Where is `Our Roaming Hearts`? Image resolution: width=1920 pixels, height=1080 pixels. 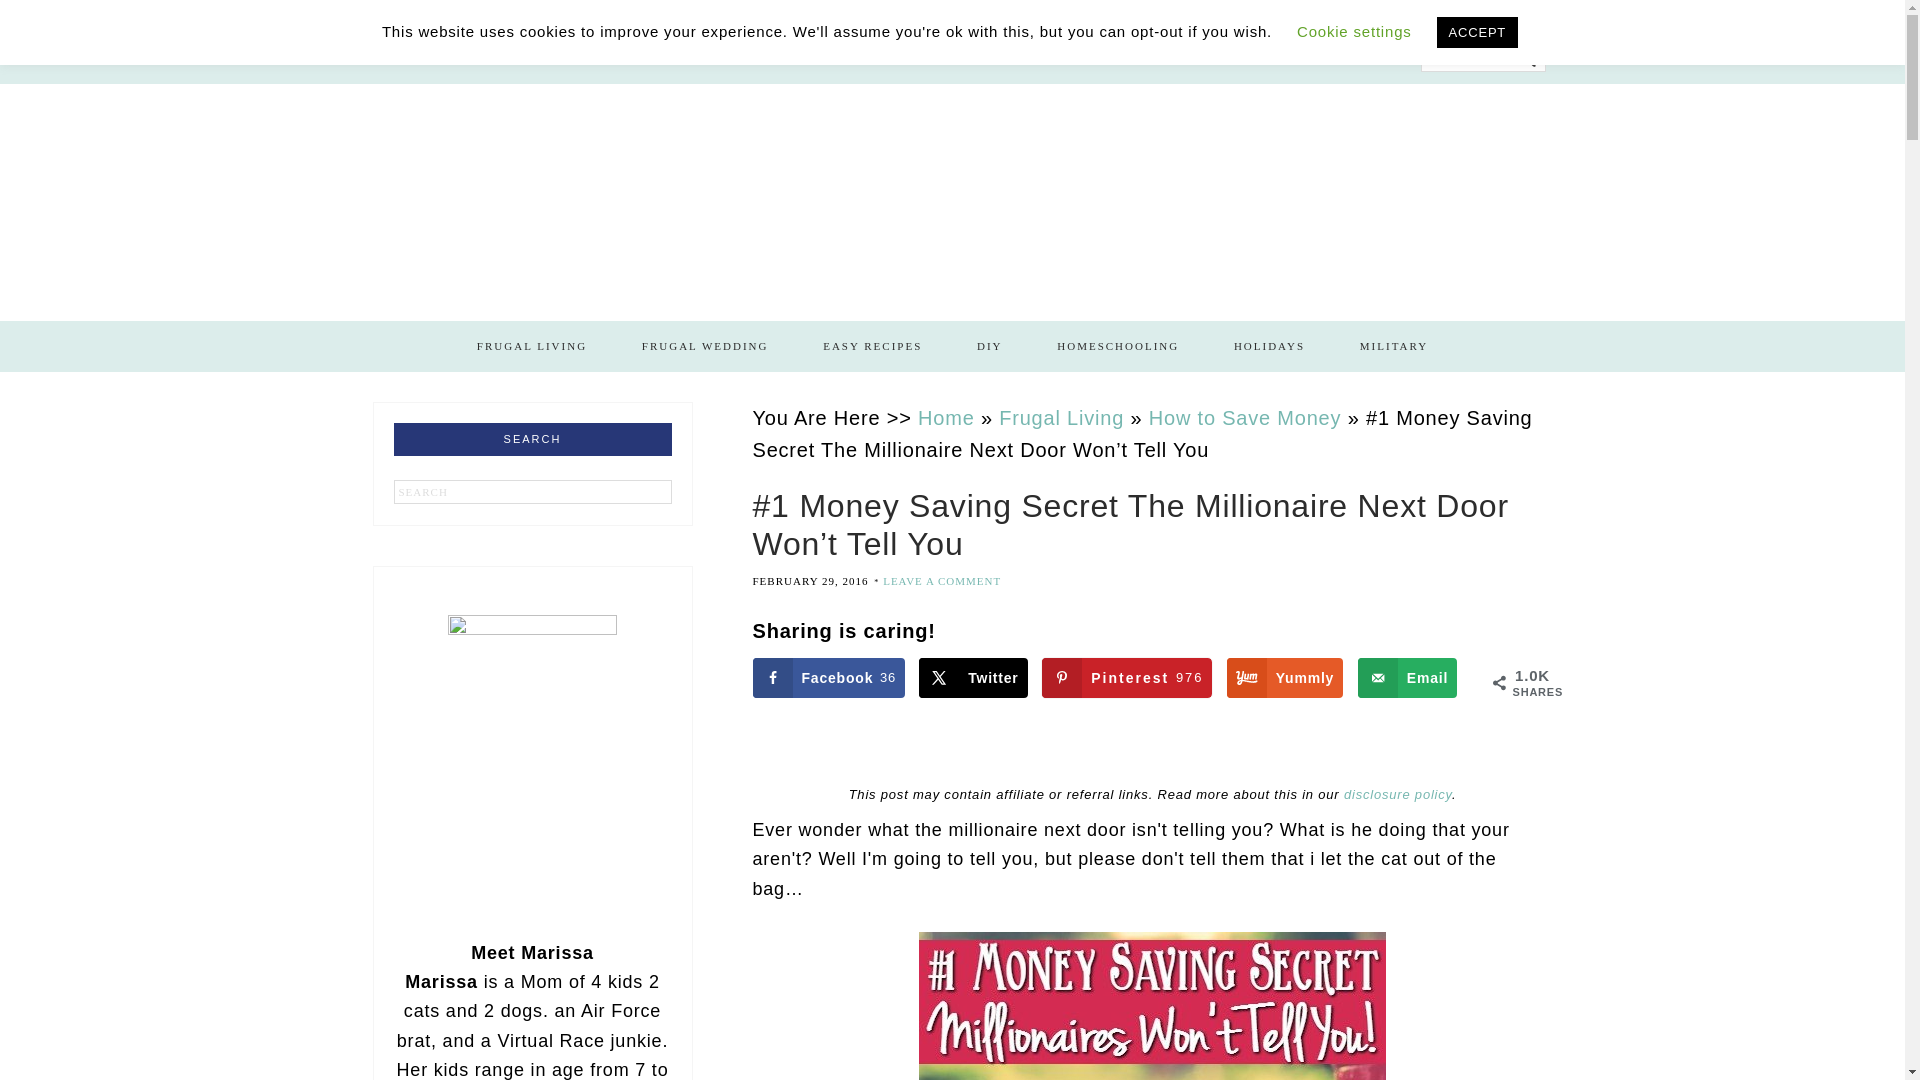
Our Roaming Hearts is located at coordinates (818, 58).